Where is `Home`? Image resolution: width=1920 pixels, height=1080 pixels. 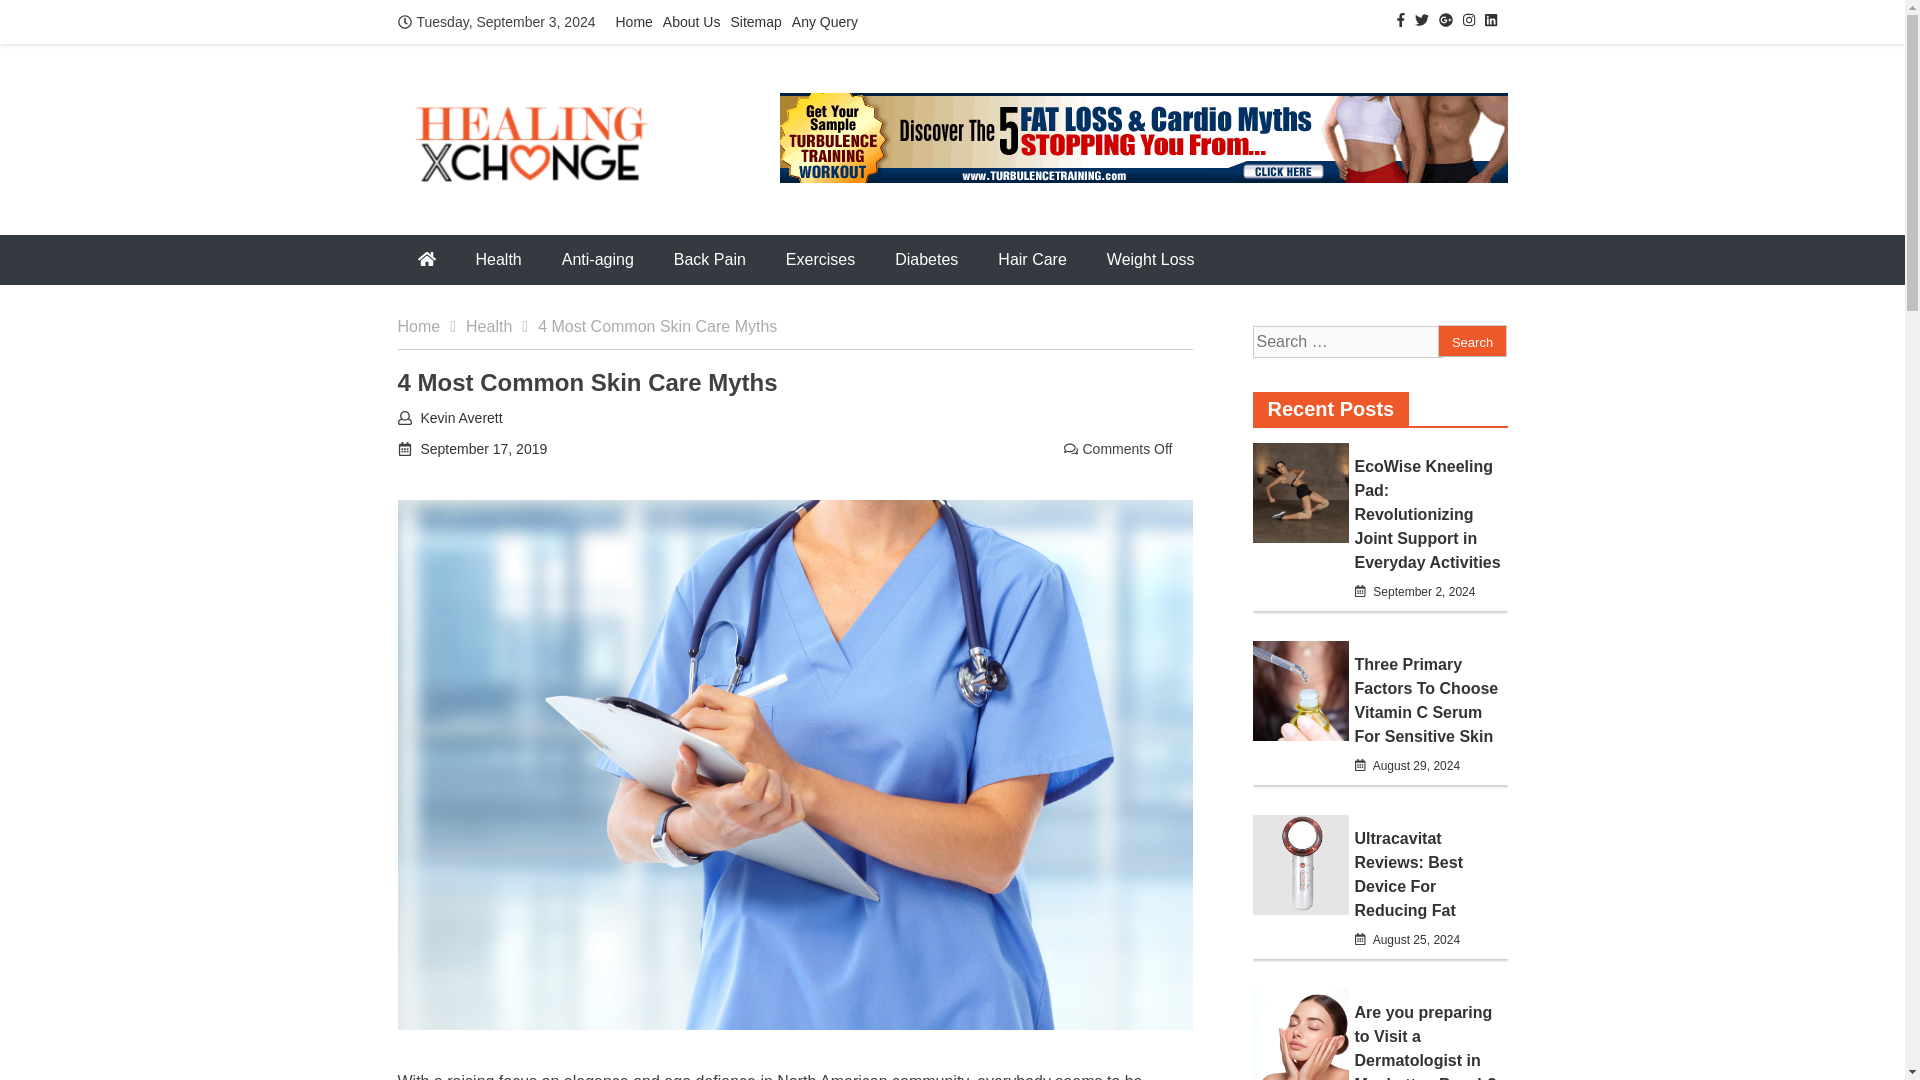
Home is located at coordinates (634, 22).